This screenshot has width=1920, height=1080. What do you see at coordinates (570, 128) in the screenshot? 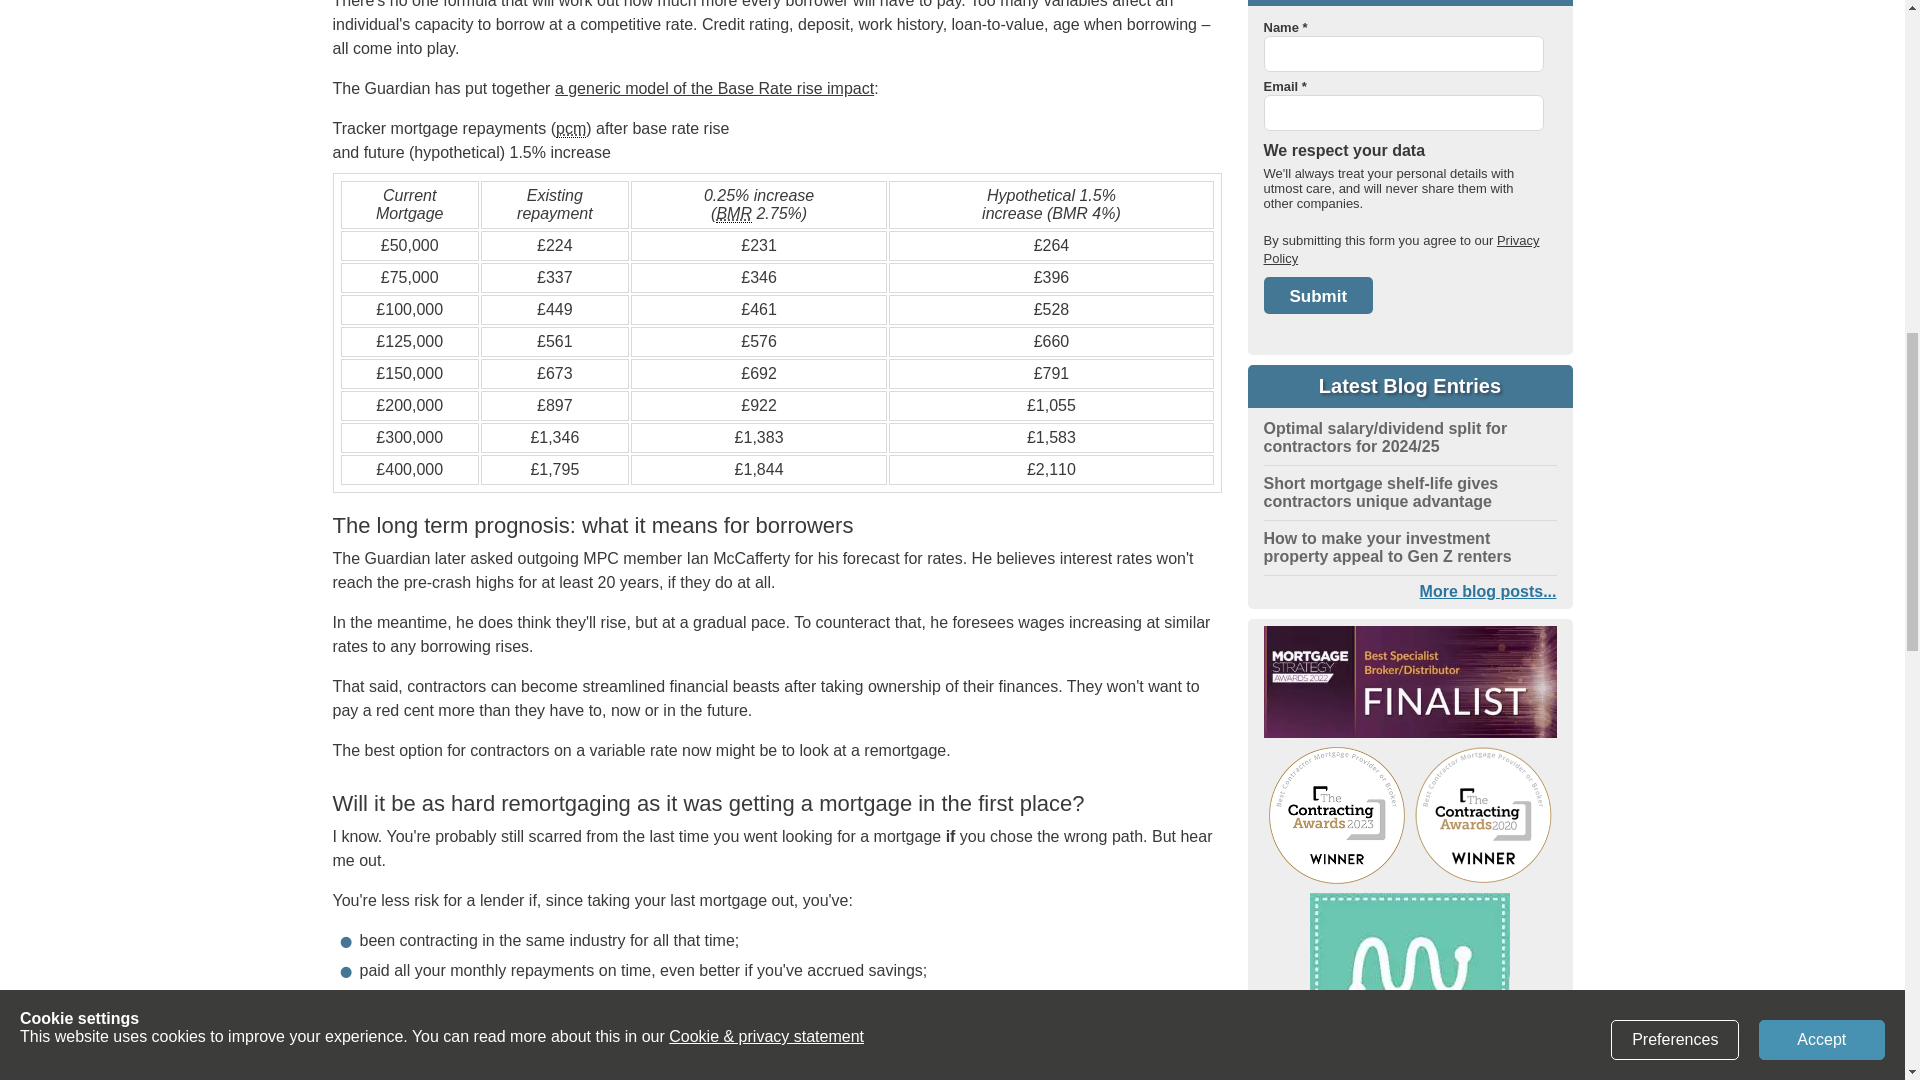
I see `per calendar month` at bounding box center [570, 128].